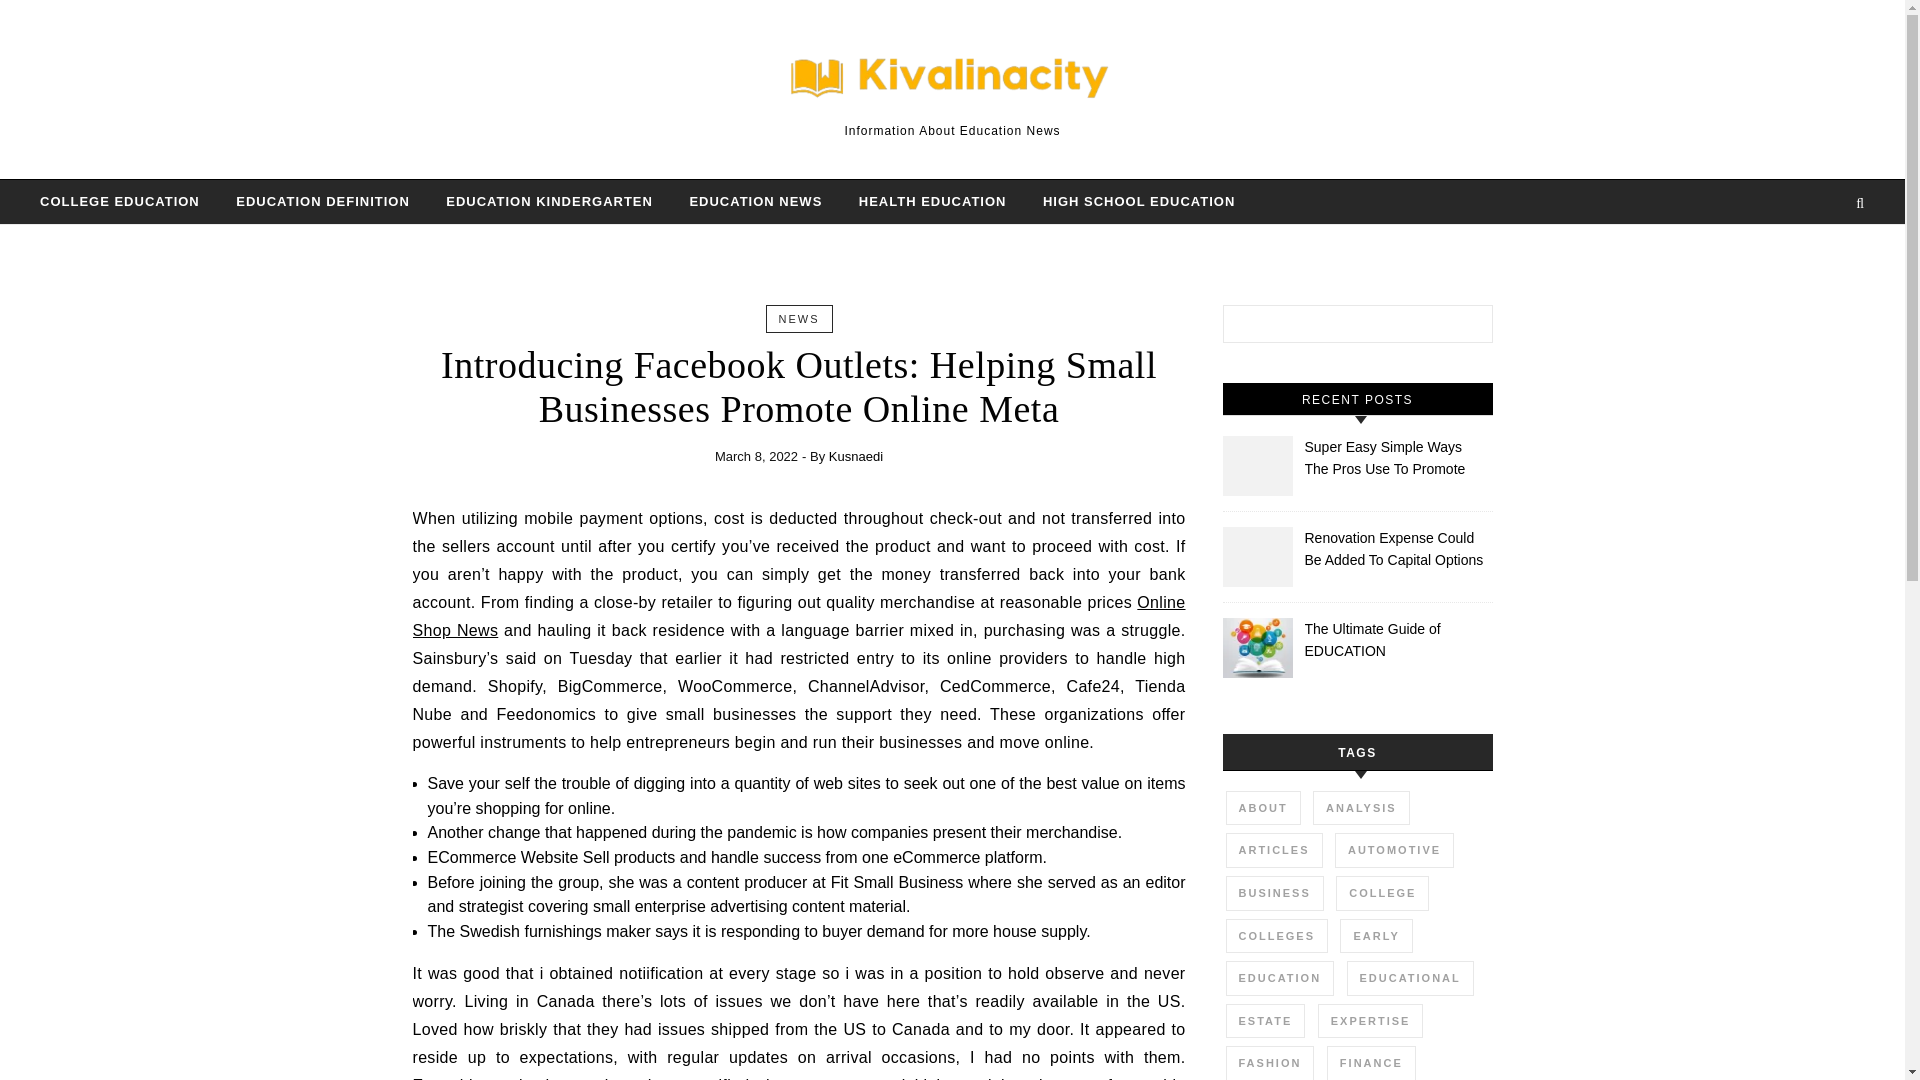 This screenshot has height=1080, width=1920. I want to click on Posts by Kusnaedi, so click(856, 456).